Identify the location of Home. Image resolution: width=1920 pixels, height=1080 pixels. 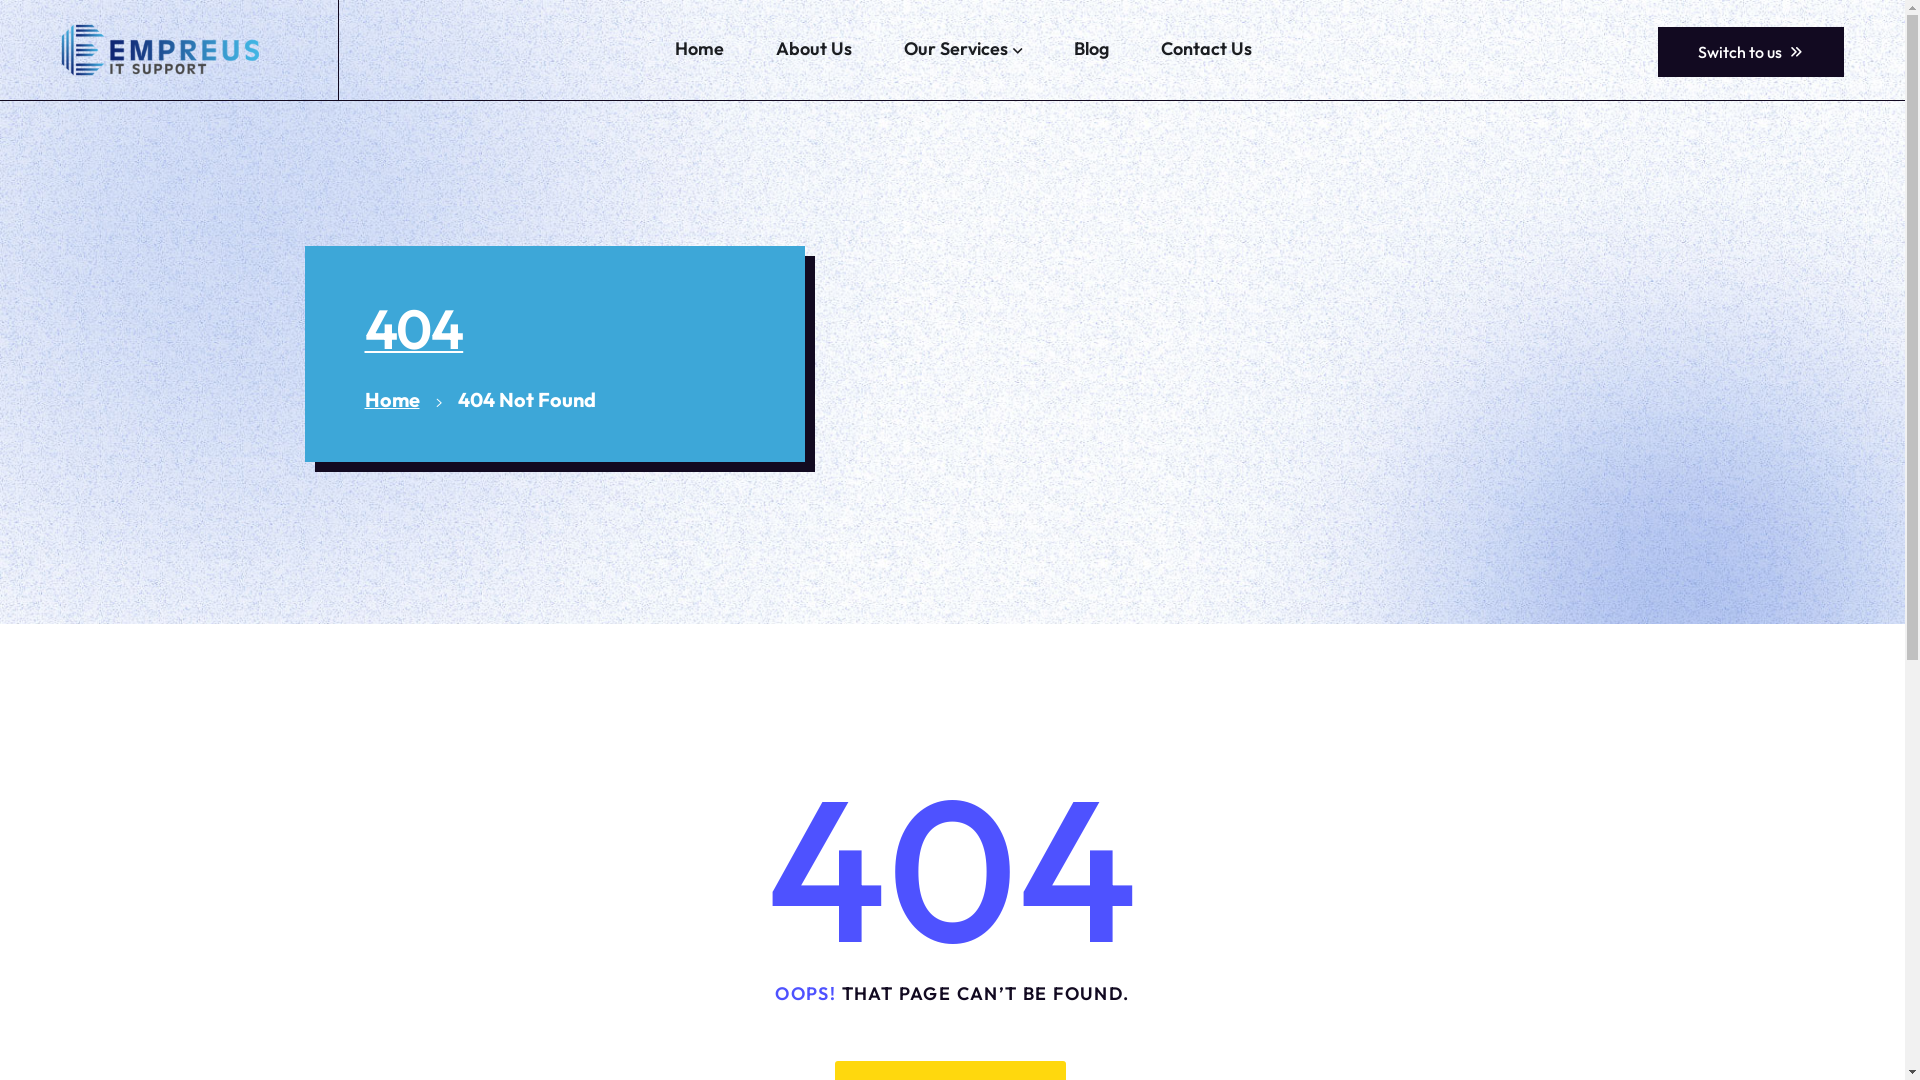
(700, 48).